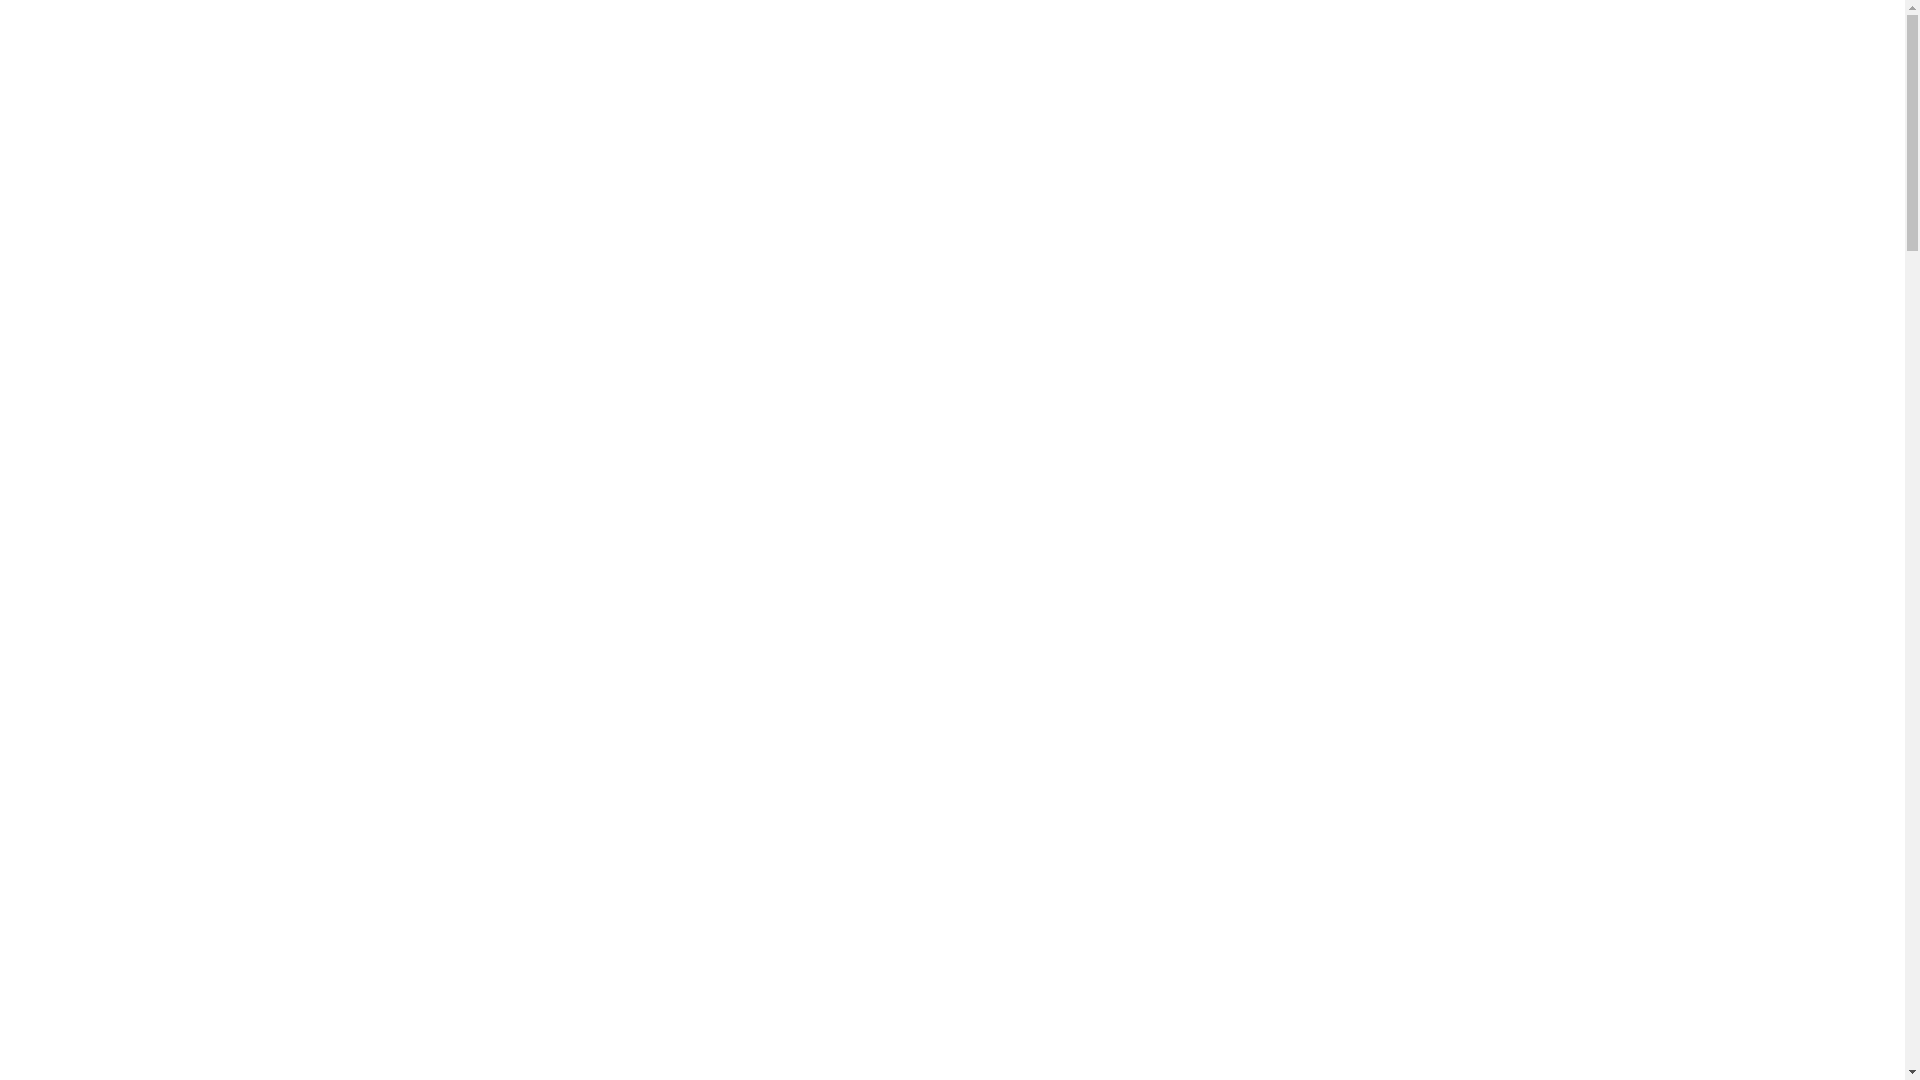 This screenshot has height=1080, width=1920. I want to click on Topps, so click(1048, 428).